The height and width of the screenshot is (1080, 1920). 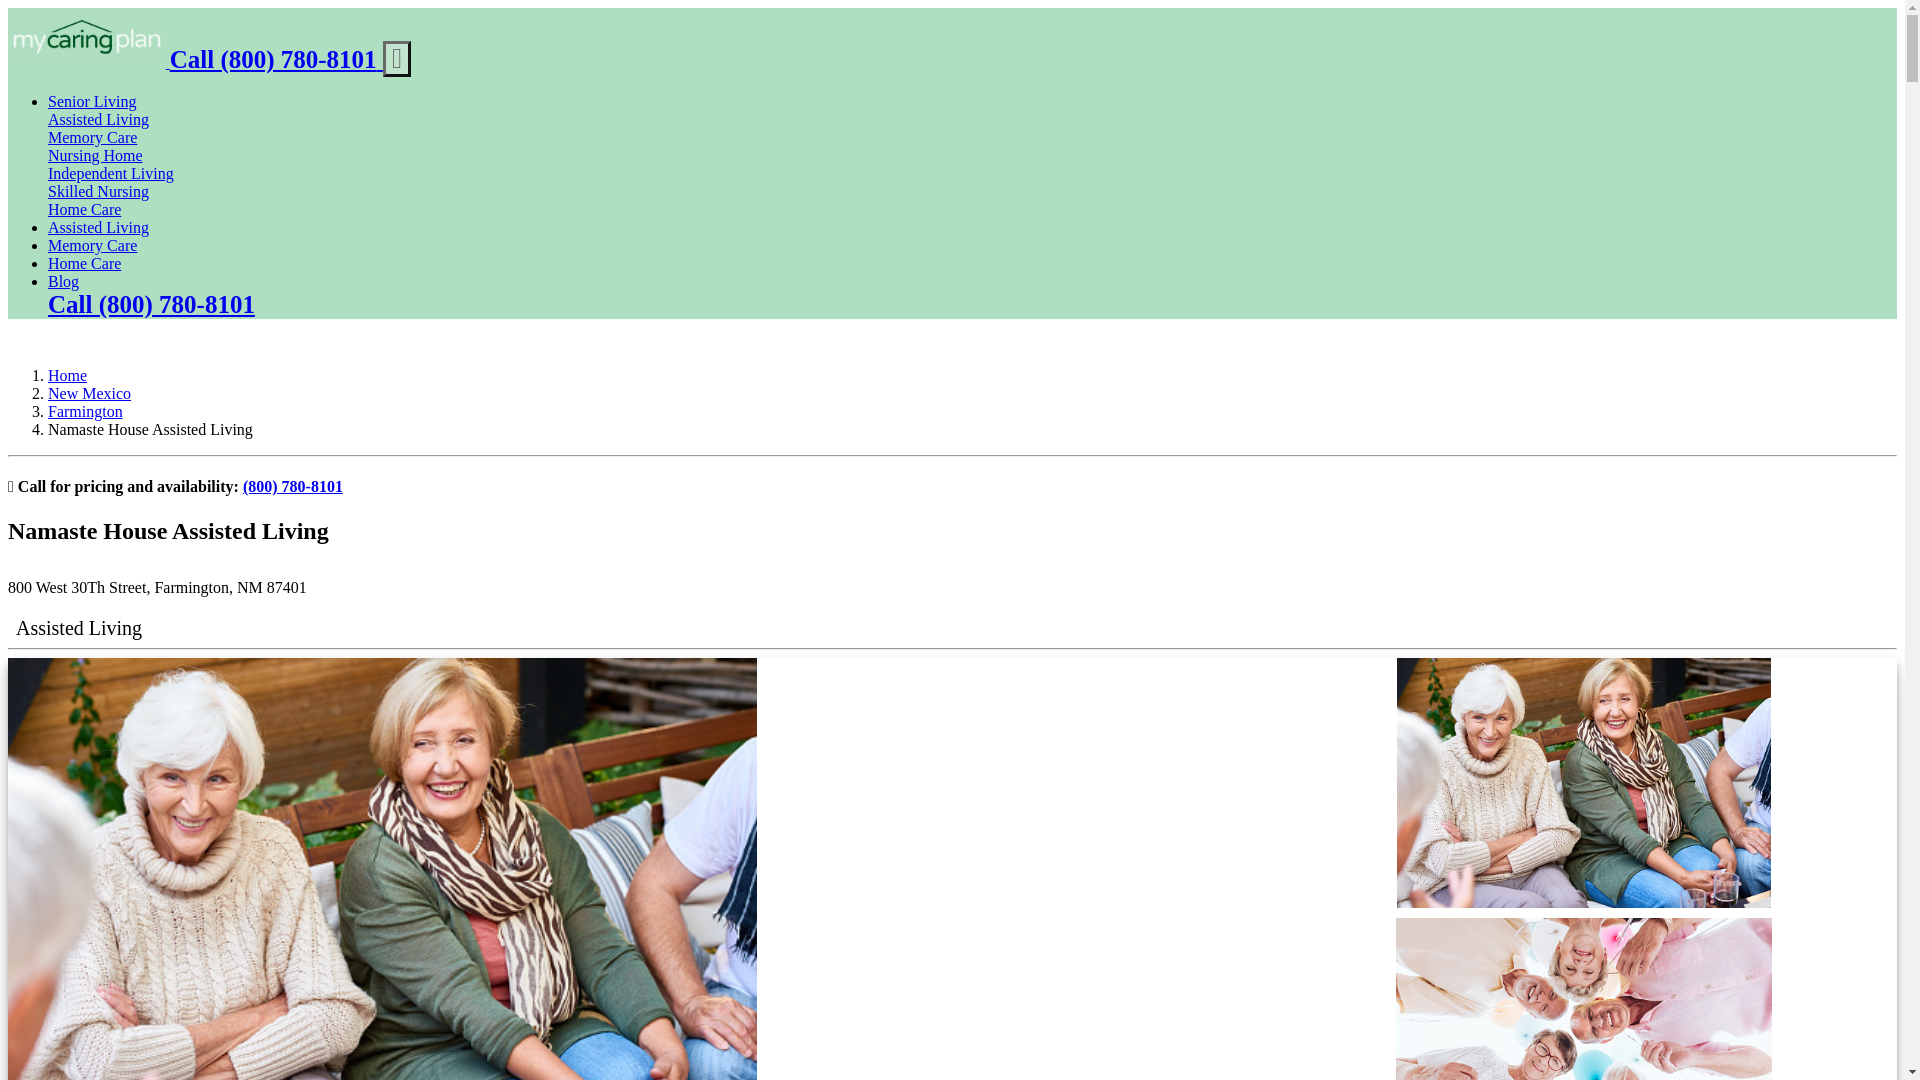 I want to click on Assisted Living, so click(x=98, y=228).